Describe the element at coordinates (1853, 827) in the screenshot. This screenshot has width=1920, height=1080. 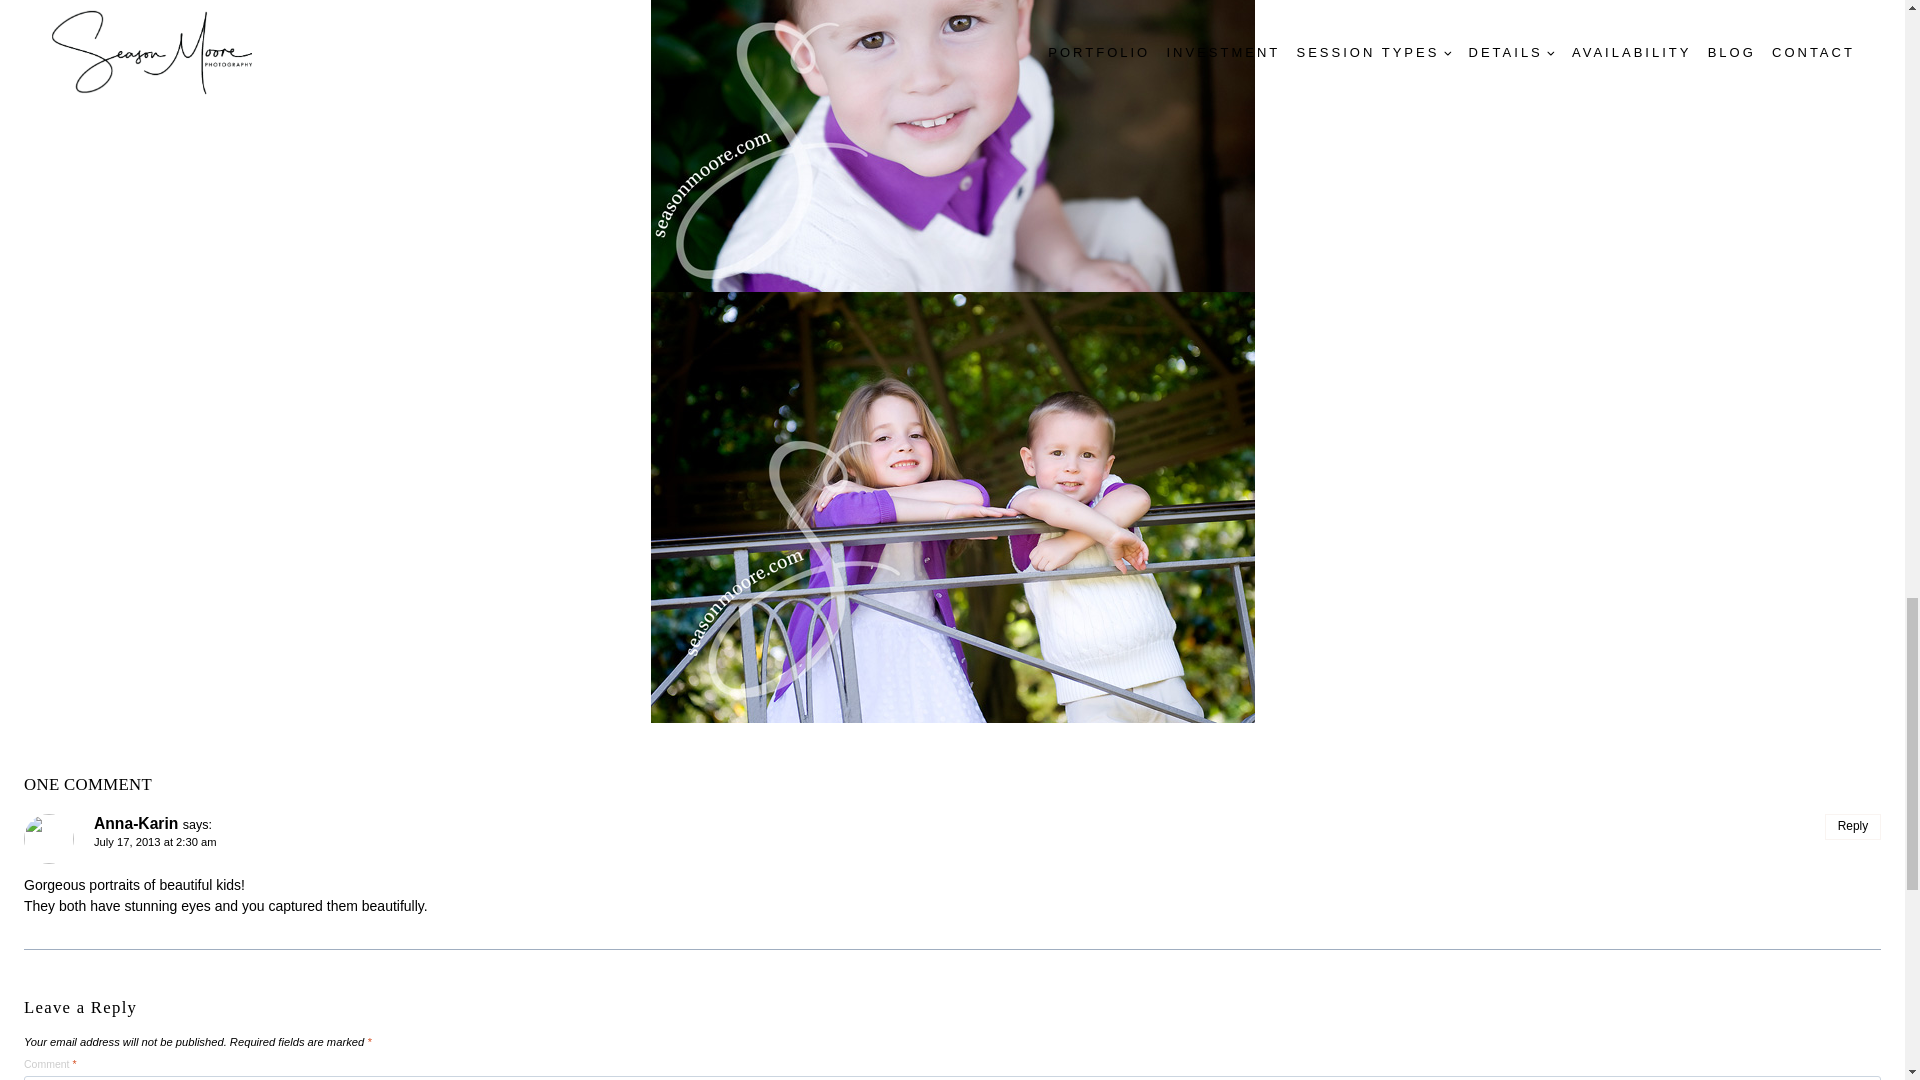
I see `Reply` at that location.